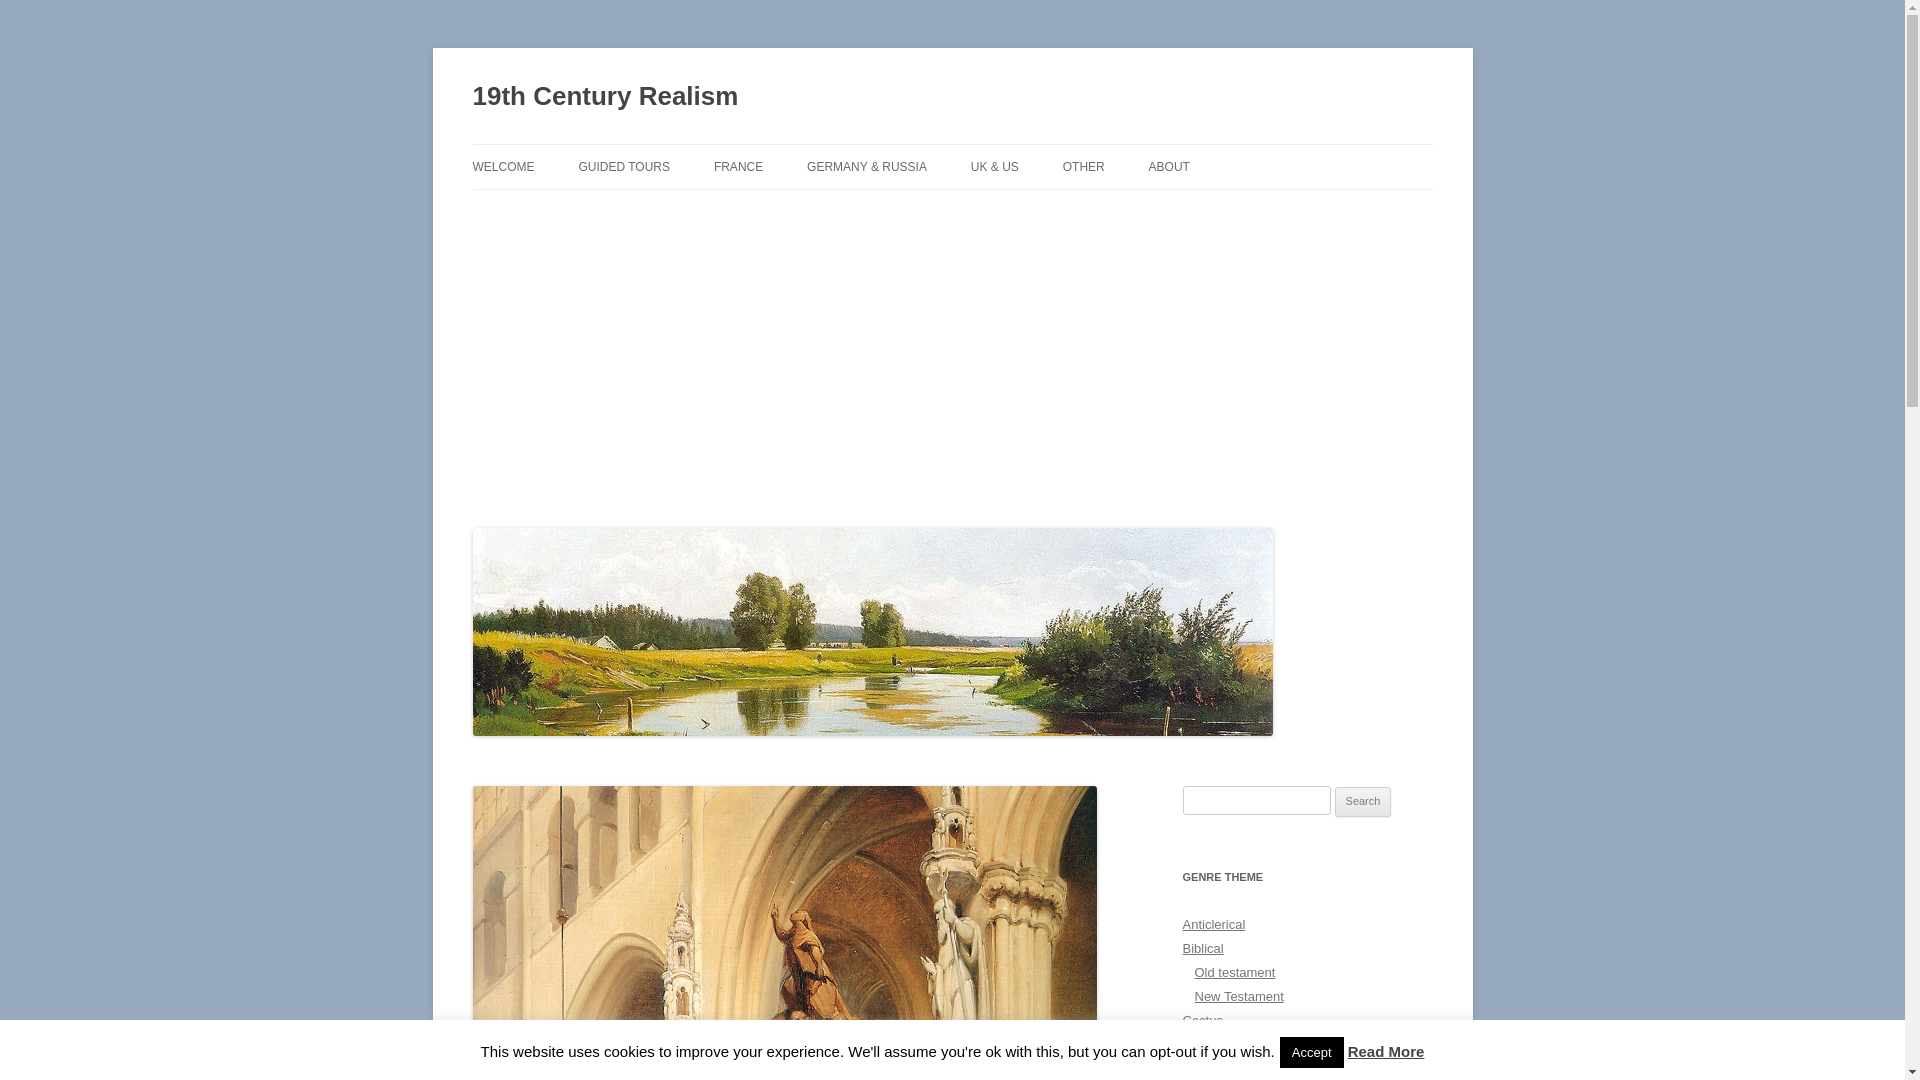  What do you see at coordinates (1234, 972) in the screenshot?
I see `Old testament` at bounding box center [1234, 972].